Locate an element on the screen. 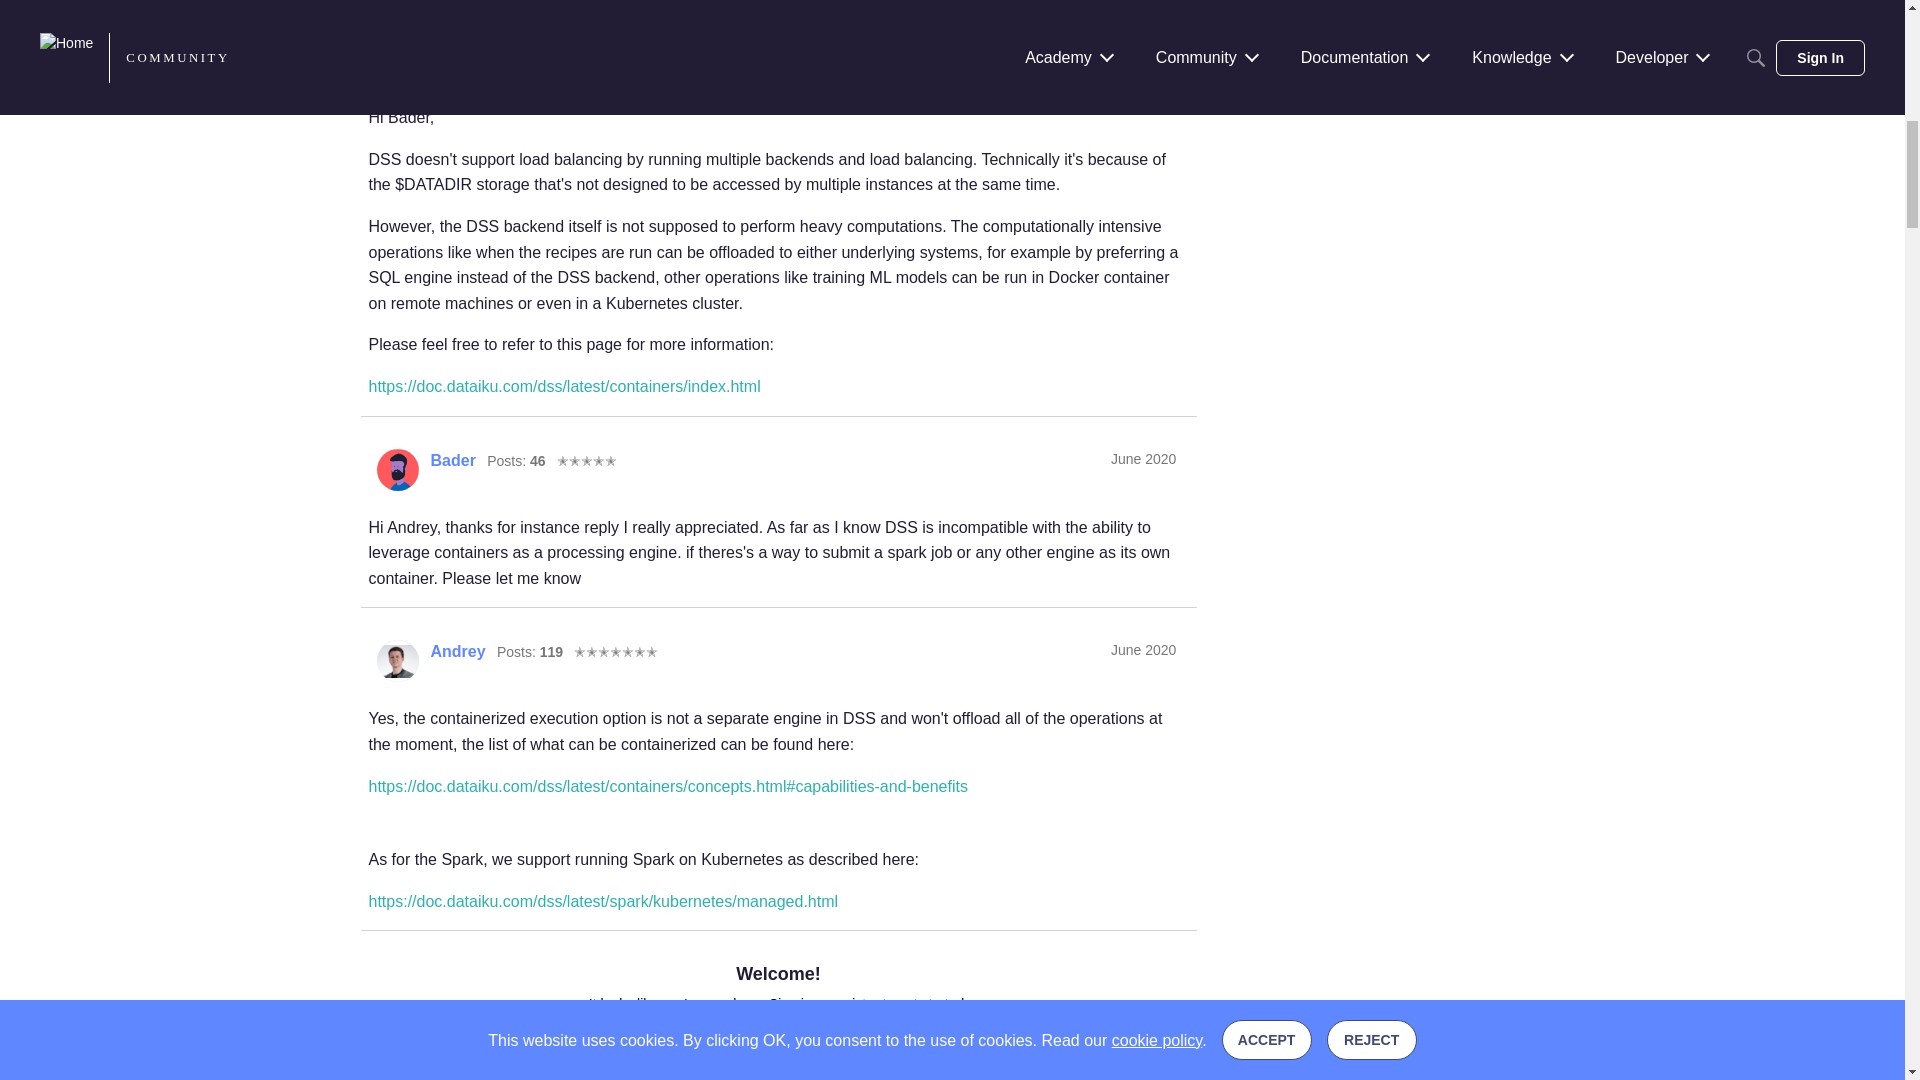 Image resolution: width=1920 pixels, height=1080 pixels. Bader is located at coordinates (397, 470).